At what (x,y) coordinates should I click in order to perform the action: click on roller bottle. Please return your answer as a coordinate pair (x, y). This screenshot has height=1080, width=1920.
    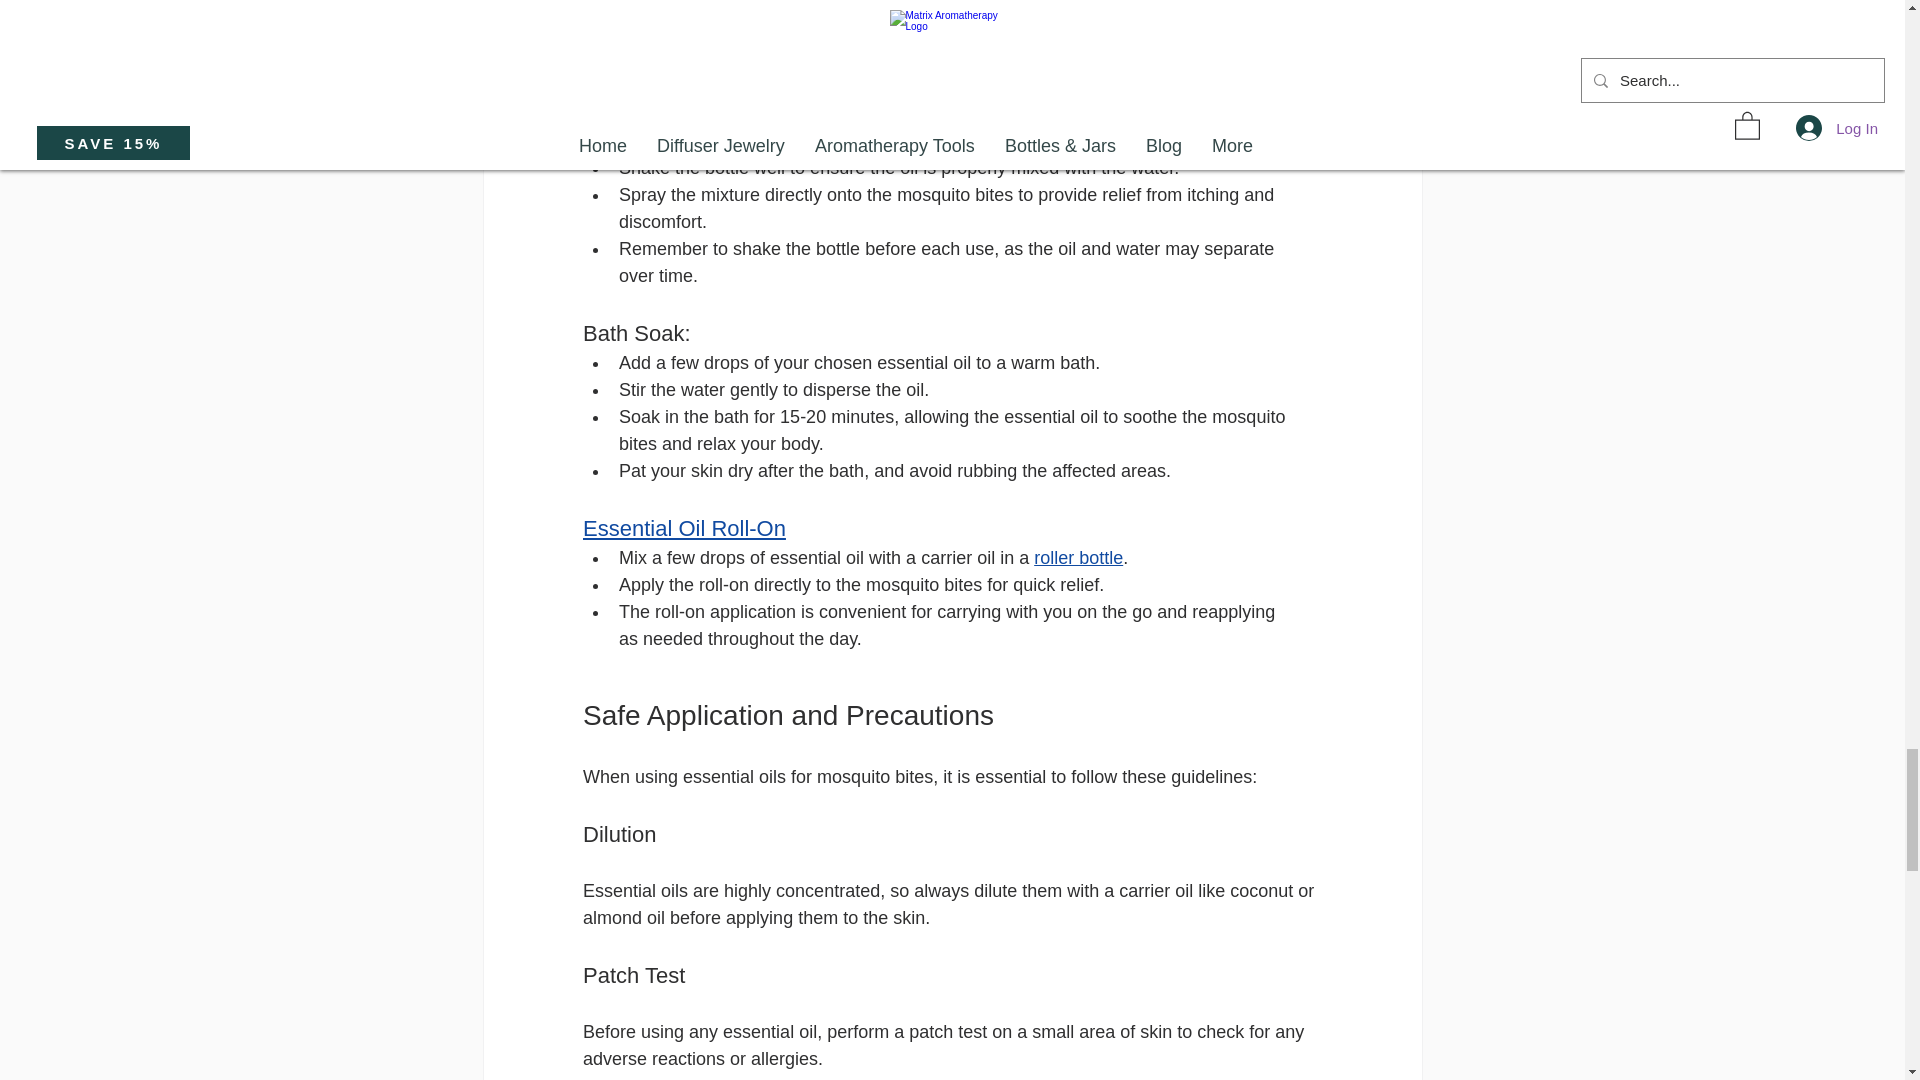
    Looking at the image, I should click on (1078, 558).